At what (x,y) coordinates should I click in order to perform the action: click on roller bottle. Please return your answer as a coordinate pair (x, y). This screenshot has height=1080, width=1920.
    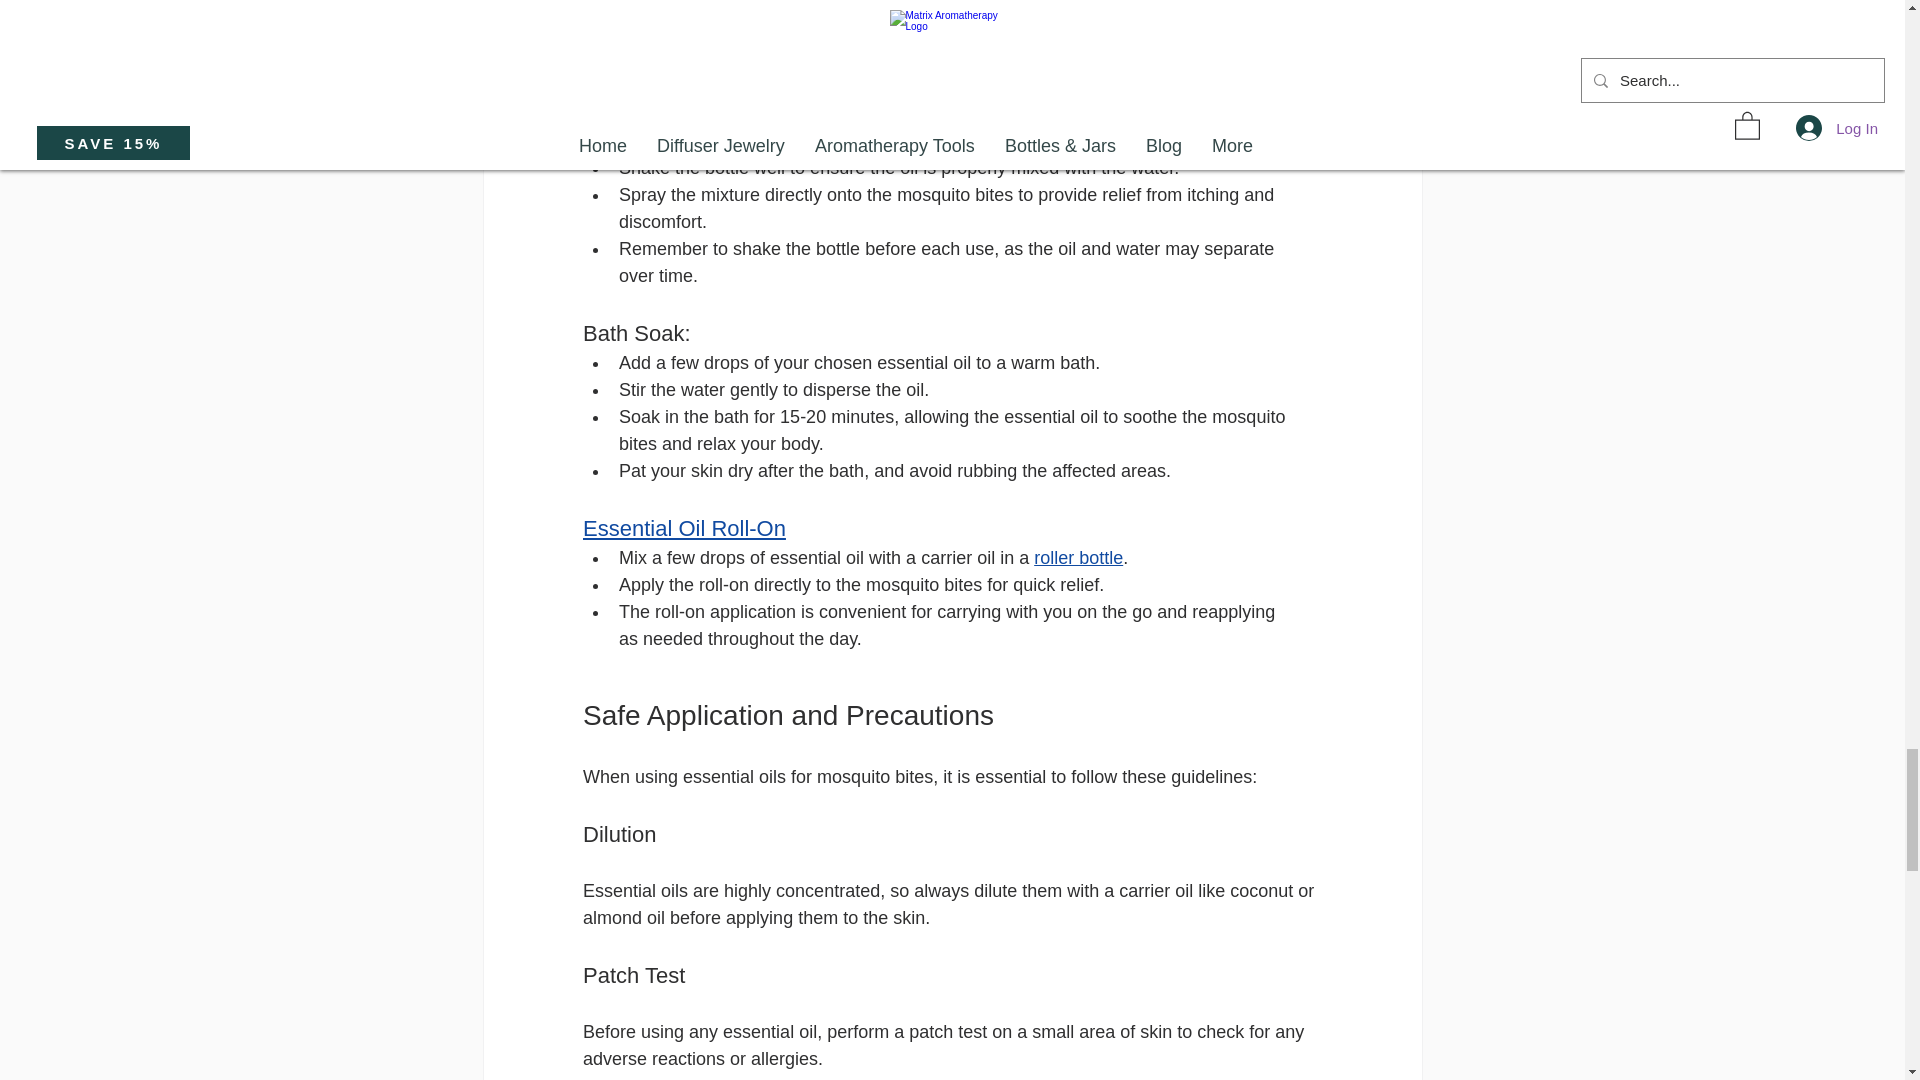
    Looking at the image, I should click on (1078, 558).